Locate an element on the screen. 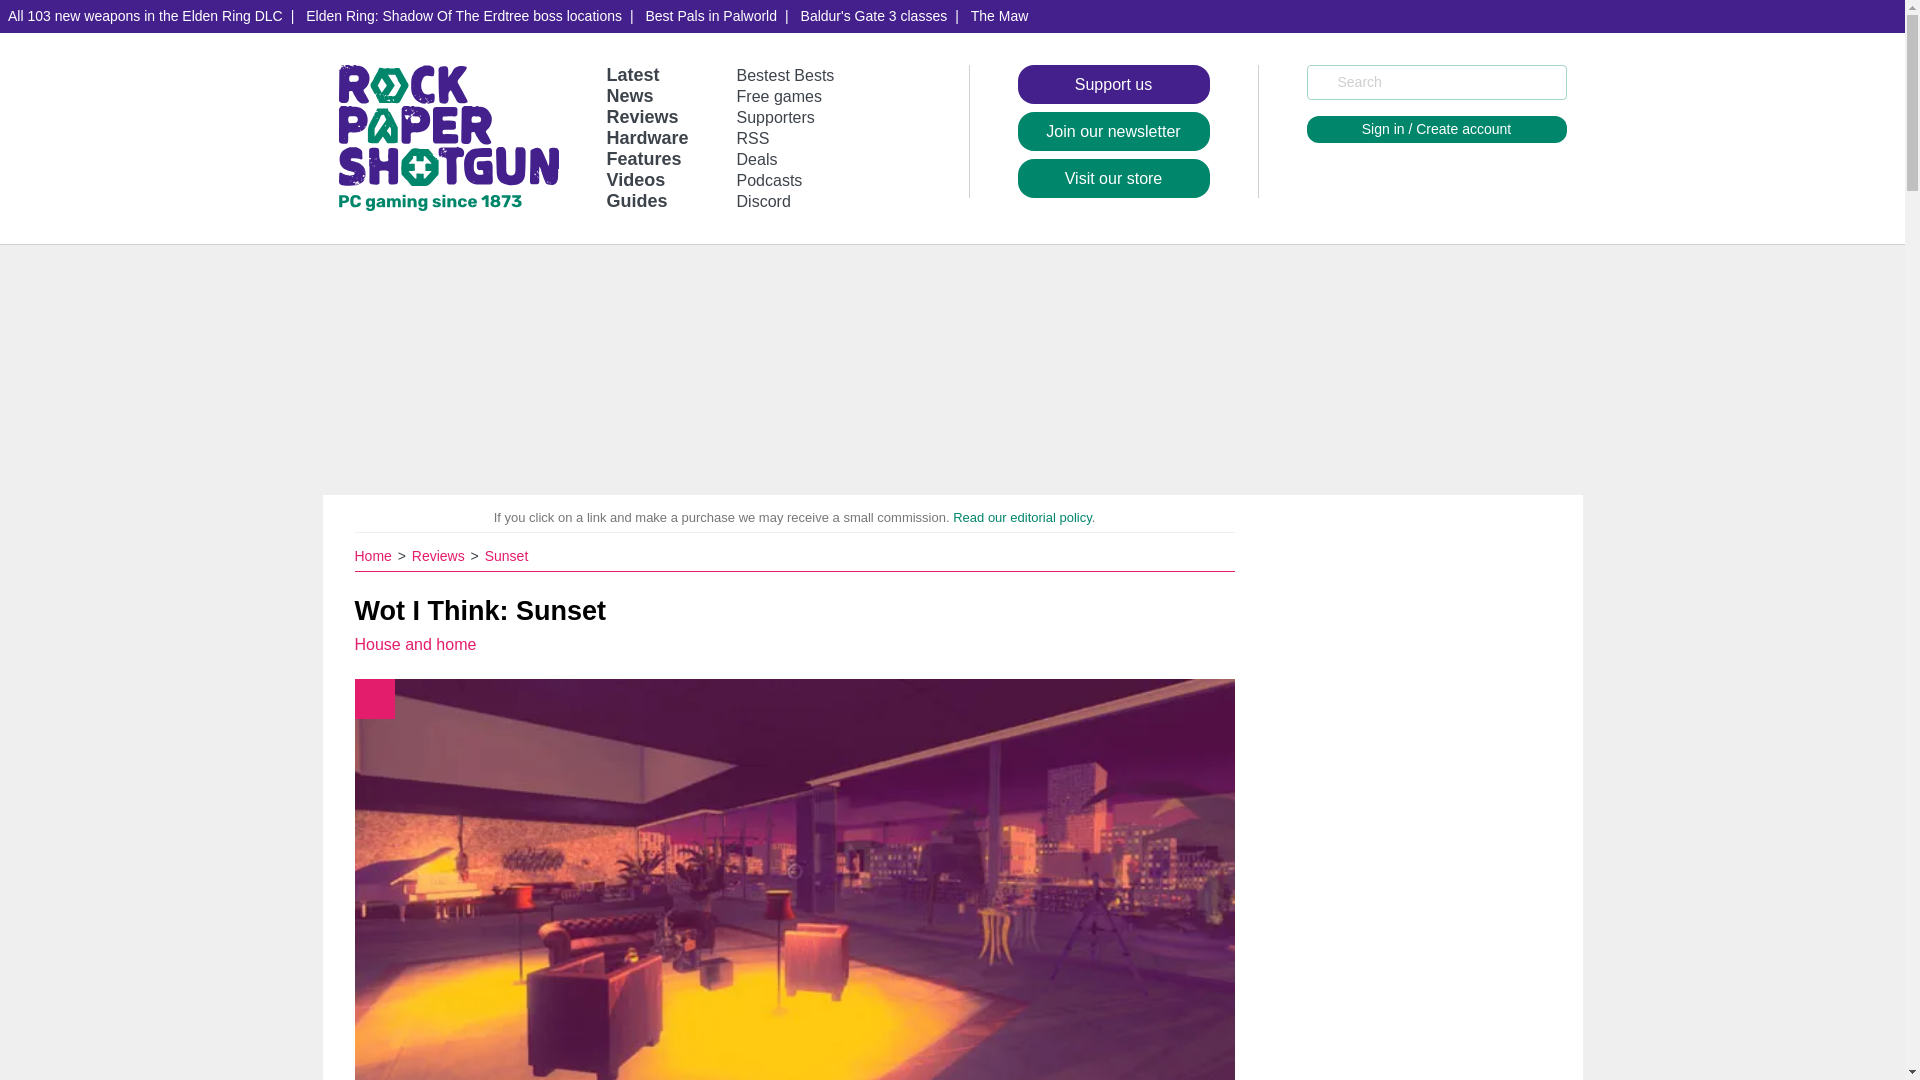 This screenshot has height=1080, width=1920. Latest is located at coordinates (632, 74).